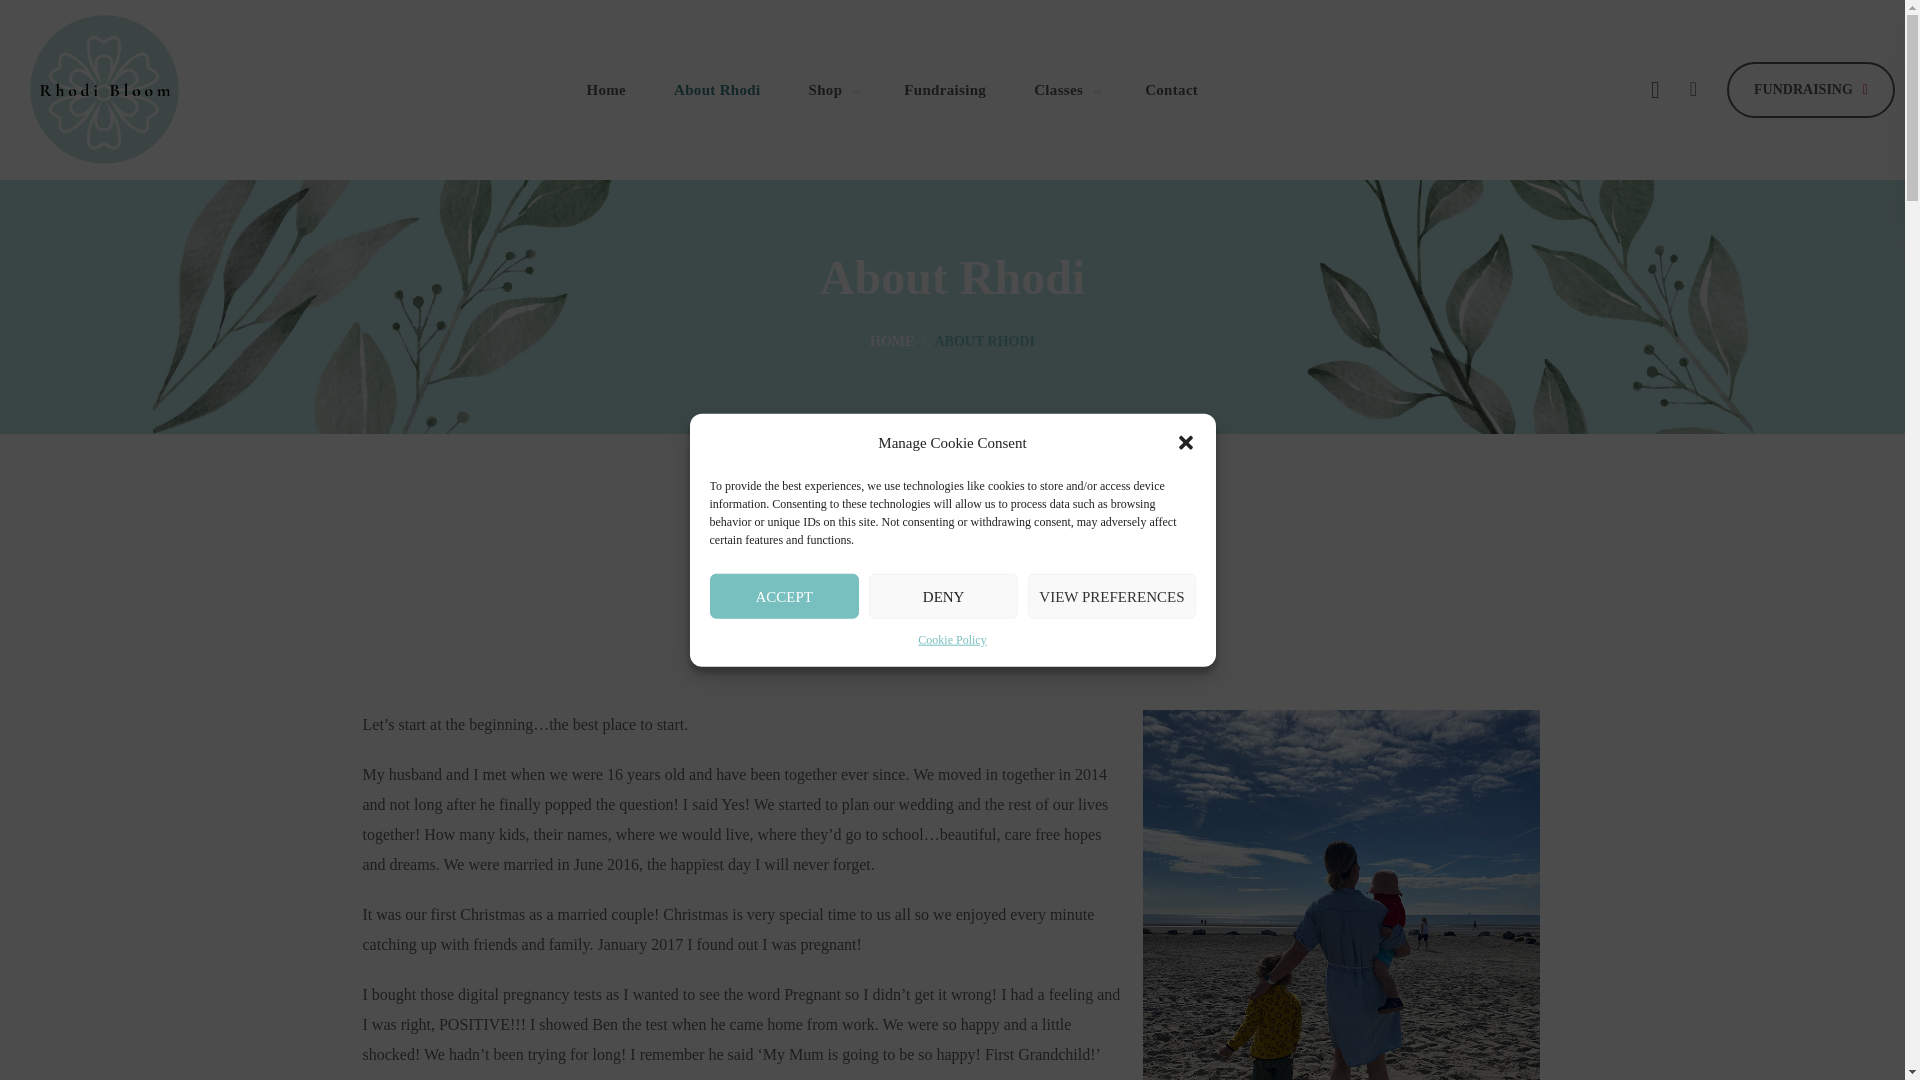 This screenshot has height=1080, width=1920. I want to click on Shop, so click(831, 89).